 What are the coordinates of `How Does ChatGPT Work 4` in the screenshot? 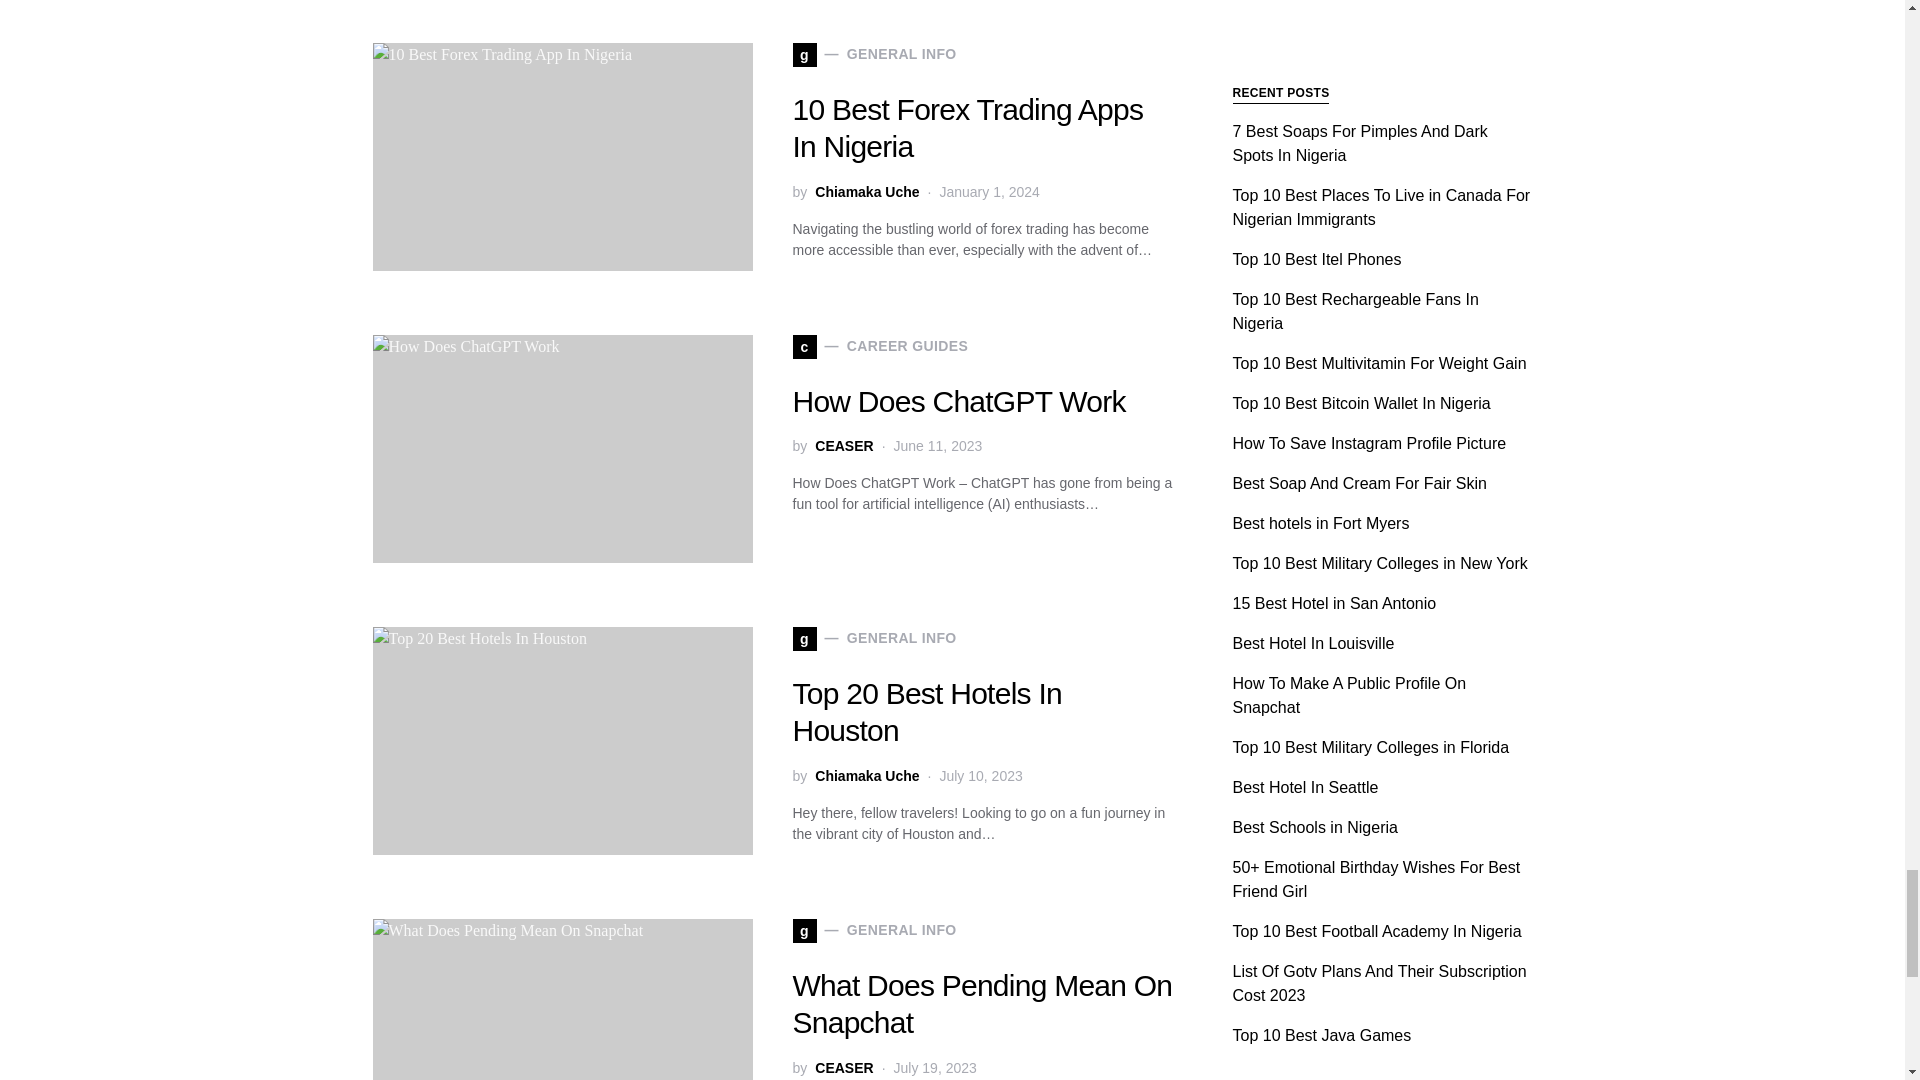 It's located at (562, 448).